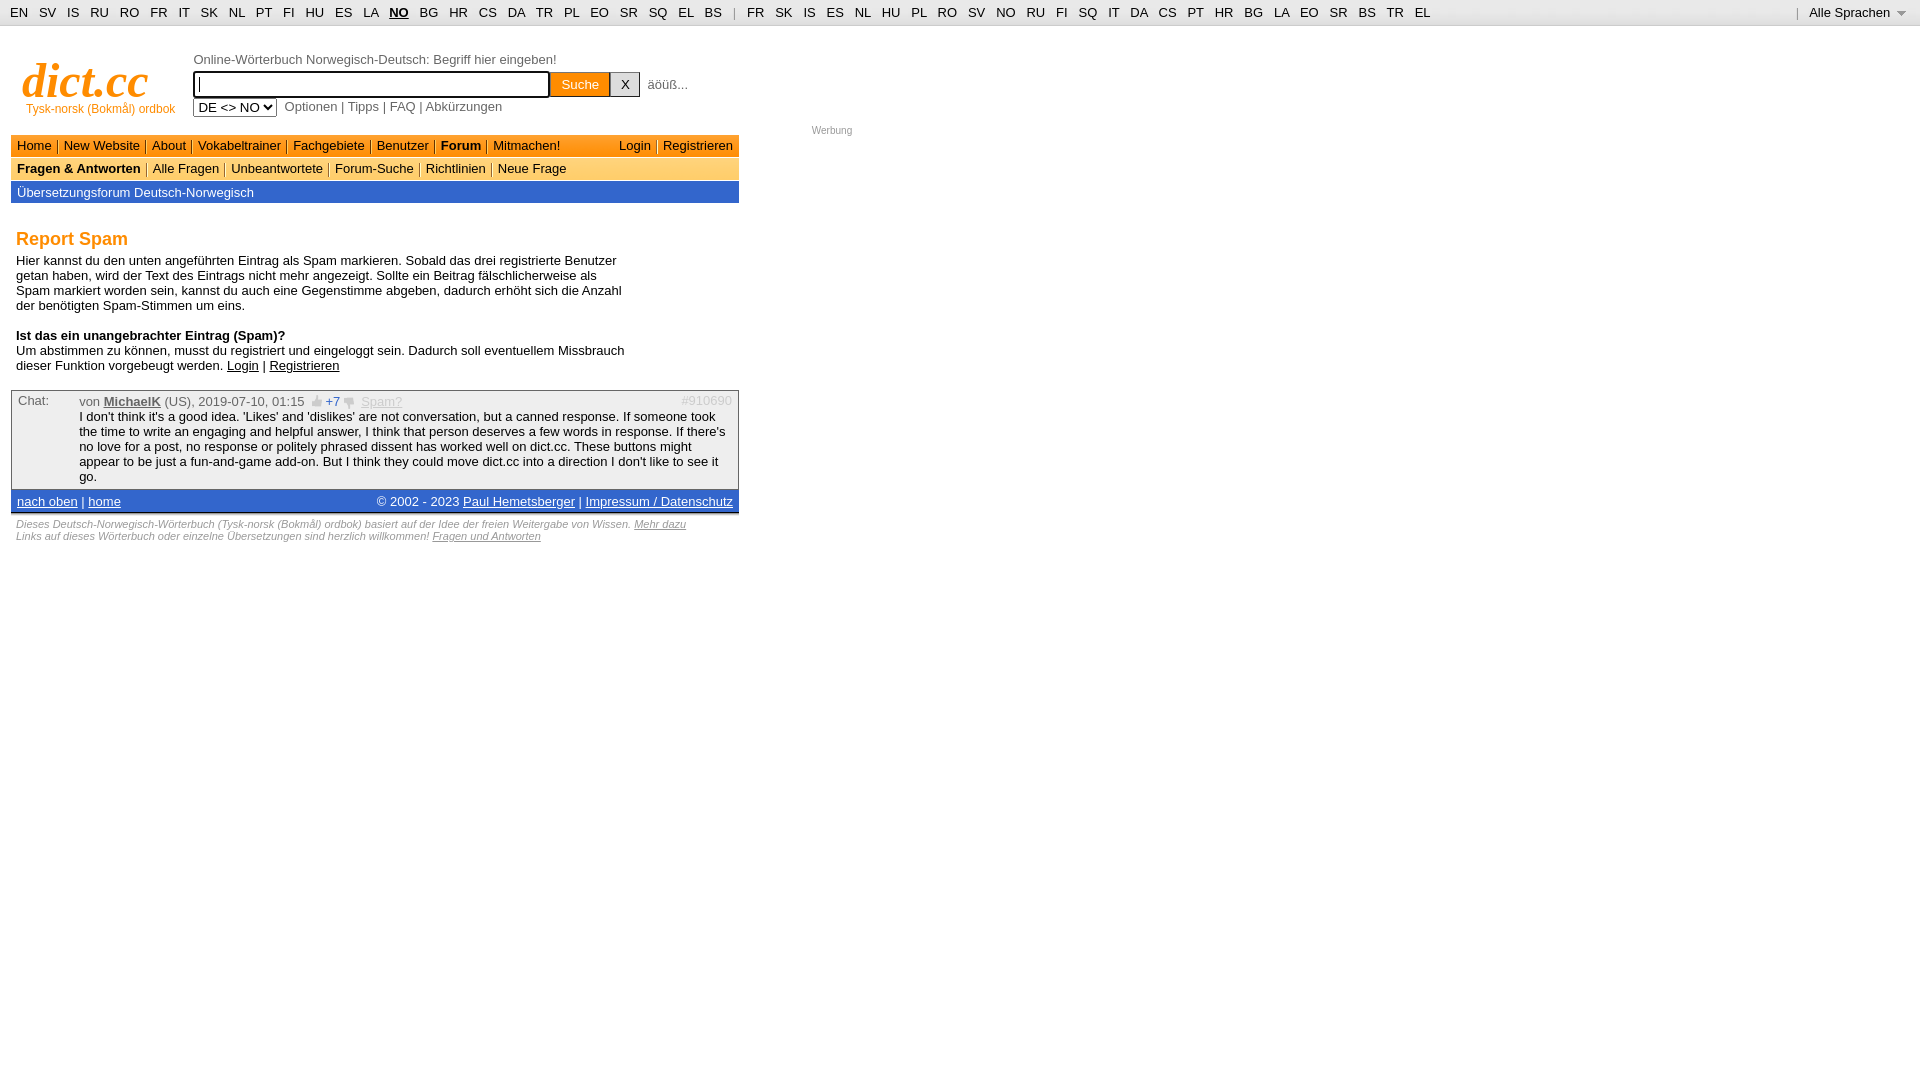 This screenshot has width=1920, height=1080. Describe the element at coordinates (344, 12) in the screenshot. I see `ES` at that location.